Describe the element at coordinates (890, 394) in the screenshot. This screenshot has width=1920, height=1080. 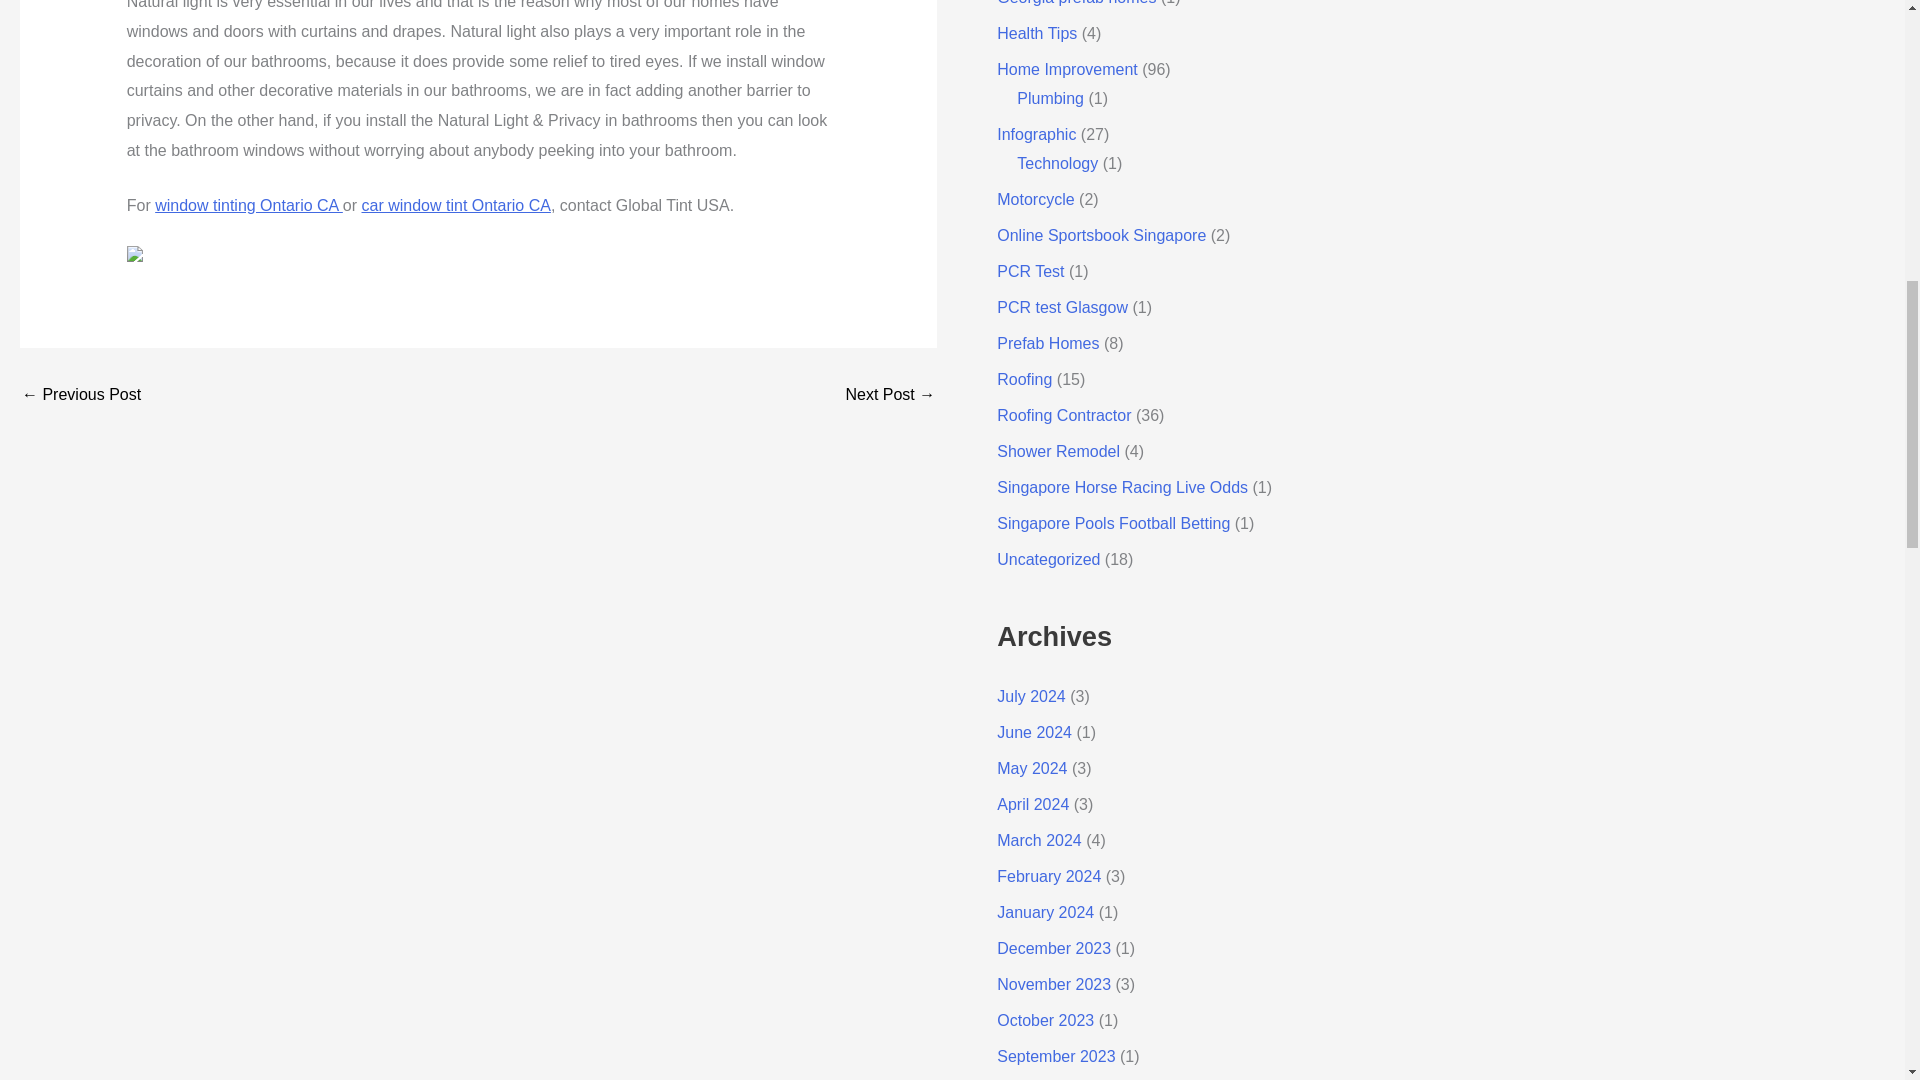
I see `The Unexpected Costs of DIY Roofing` at that location.